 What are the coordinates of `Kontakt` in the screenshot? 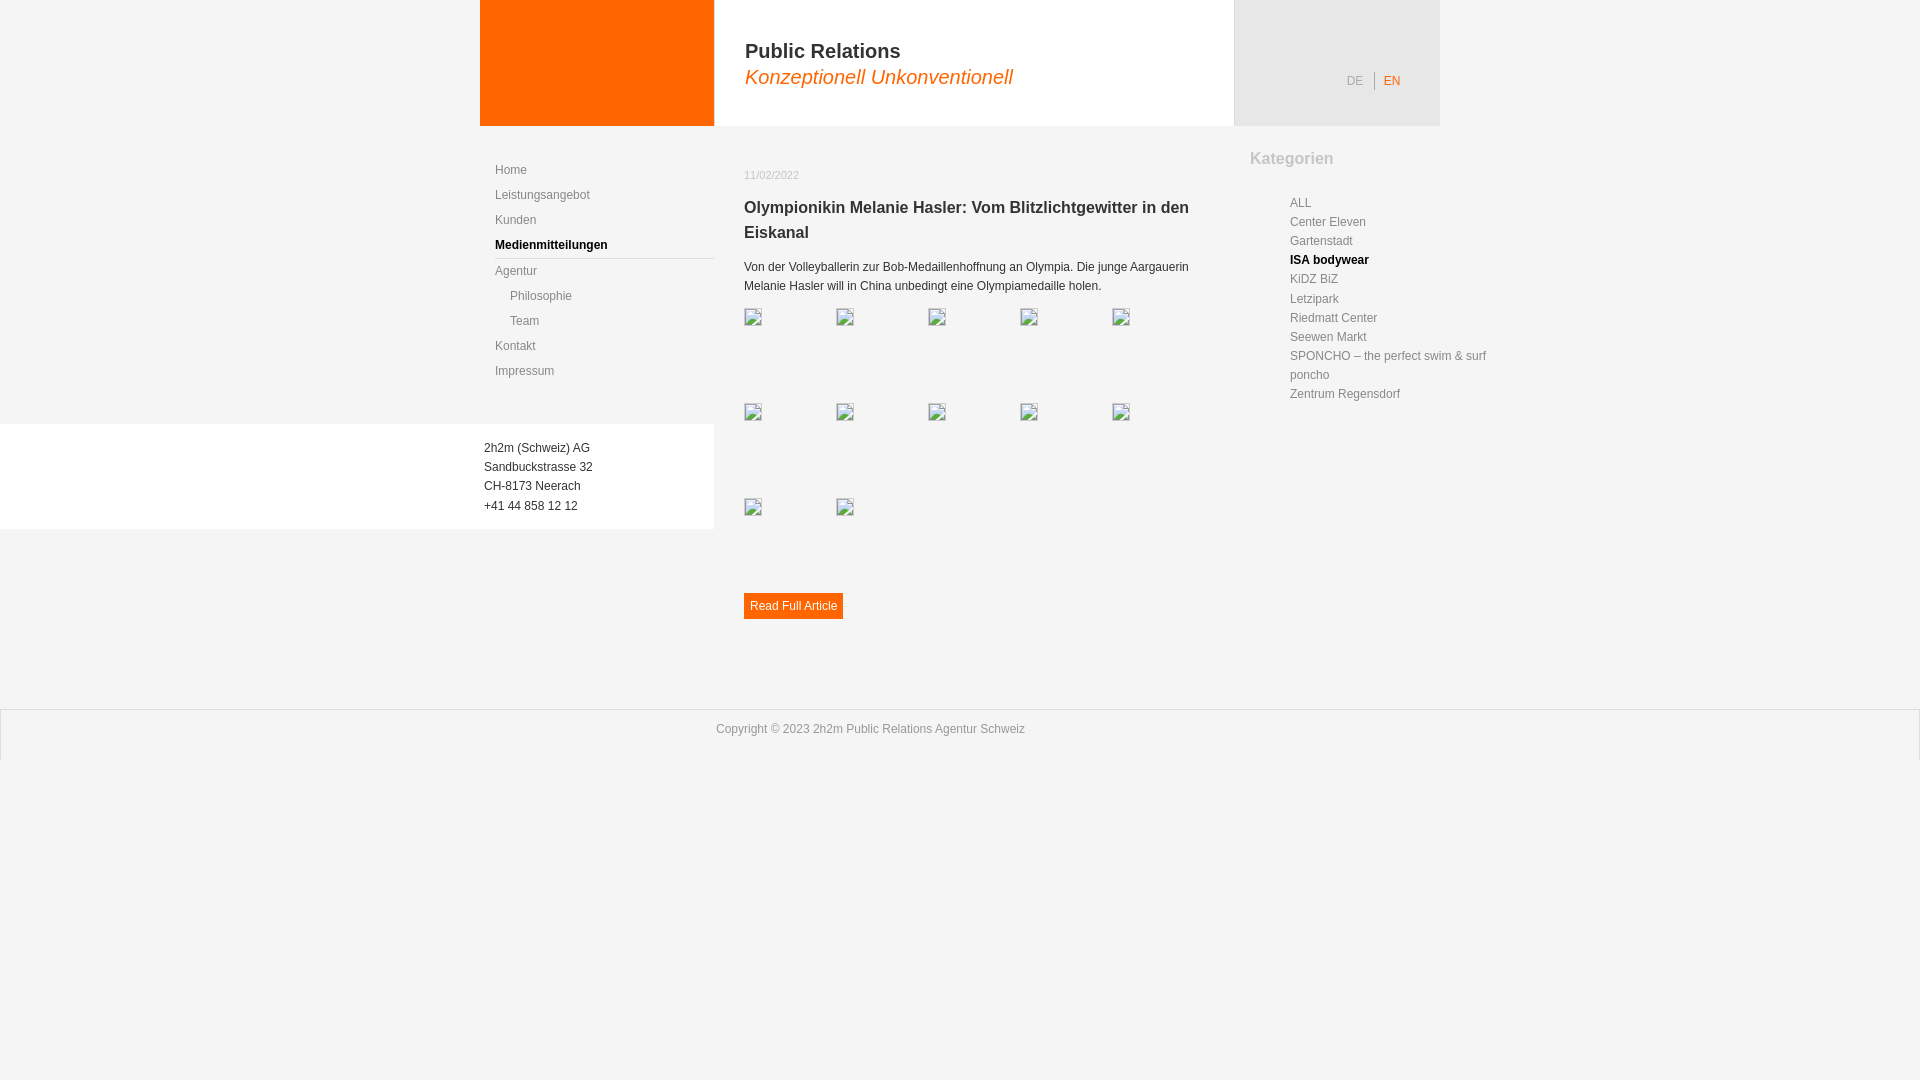 It's located at (604, 346).